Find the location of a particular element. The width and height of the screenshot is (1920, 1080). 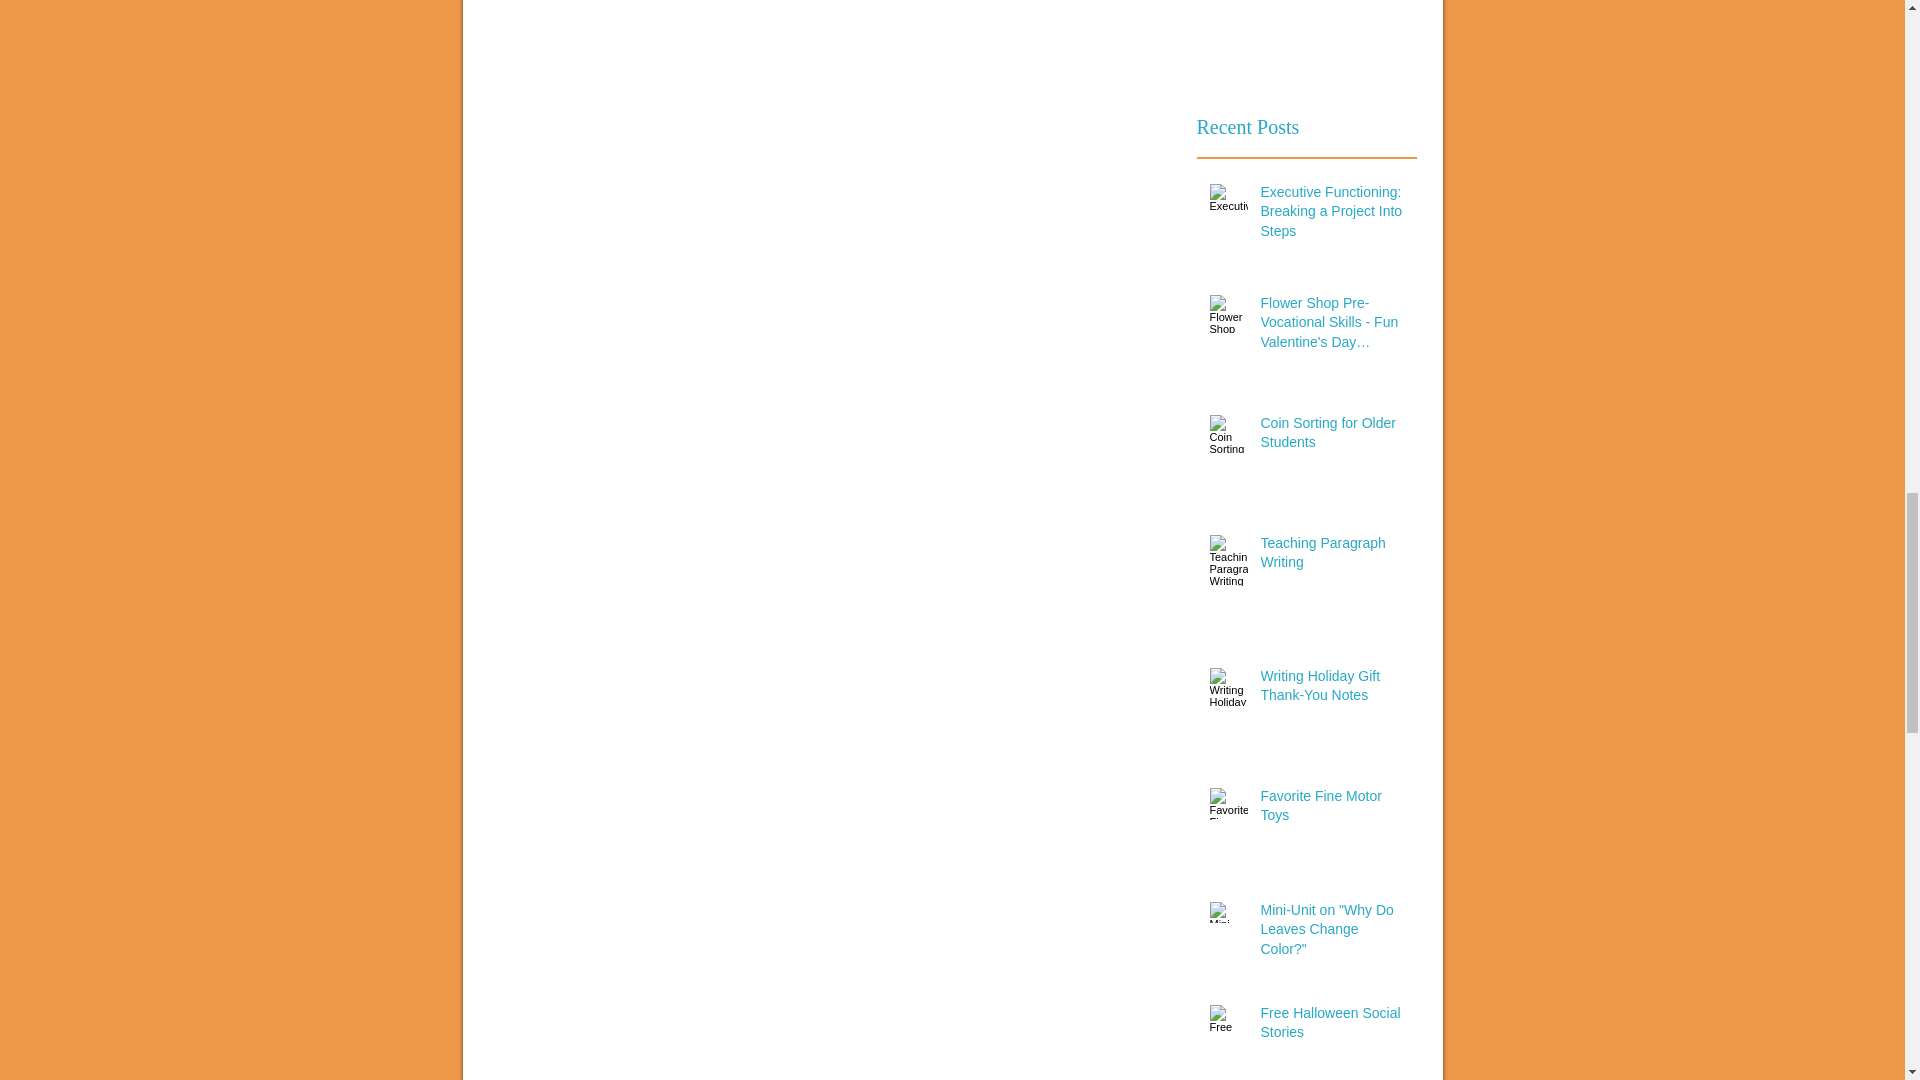

Teaching Paragraph Writing is located at coordinates (1331, 557).